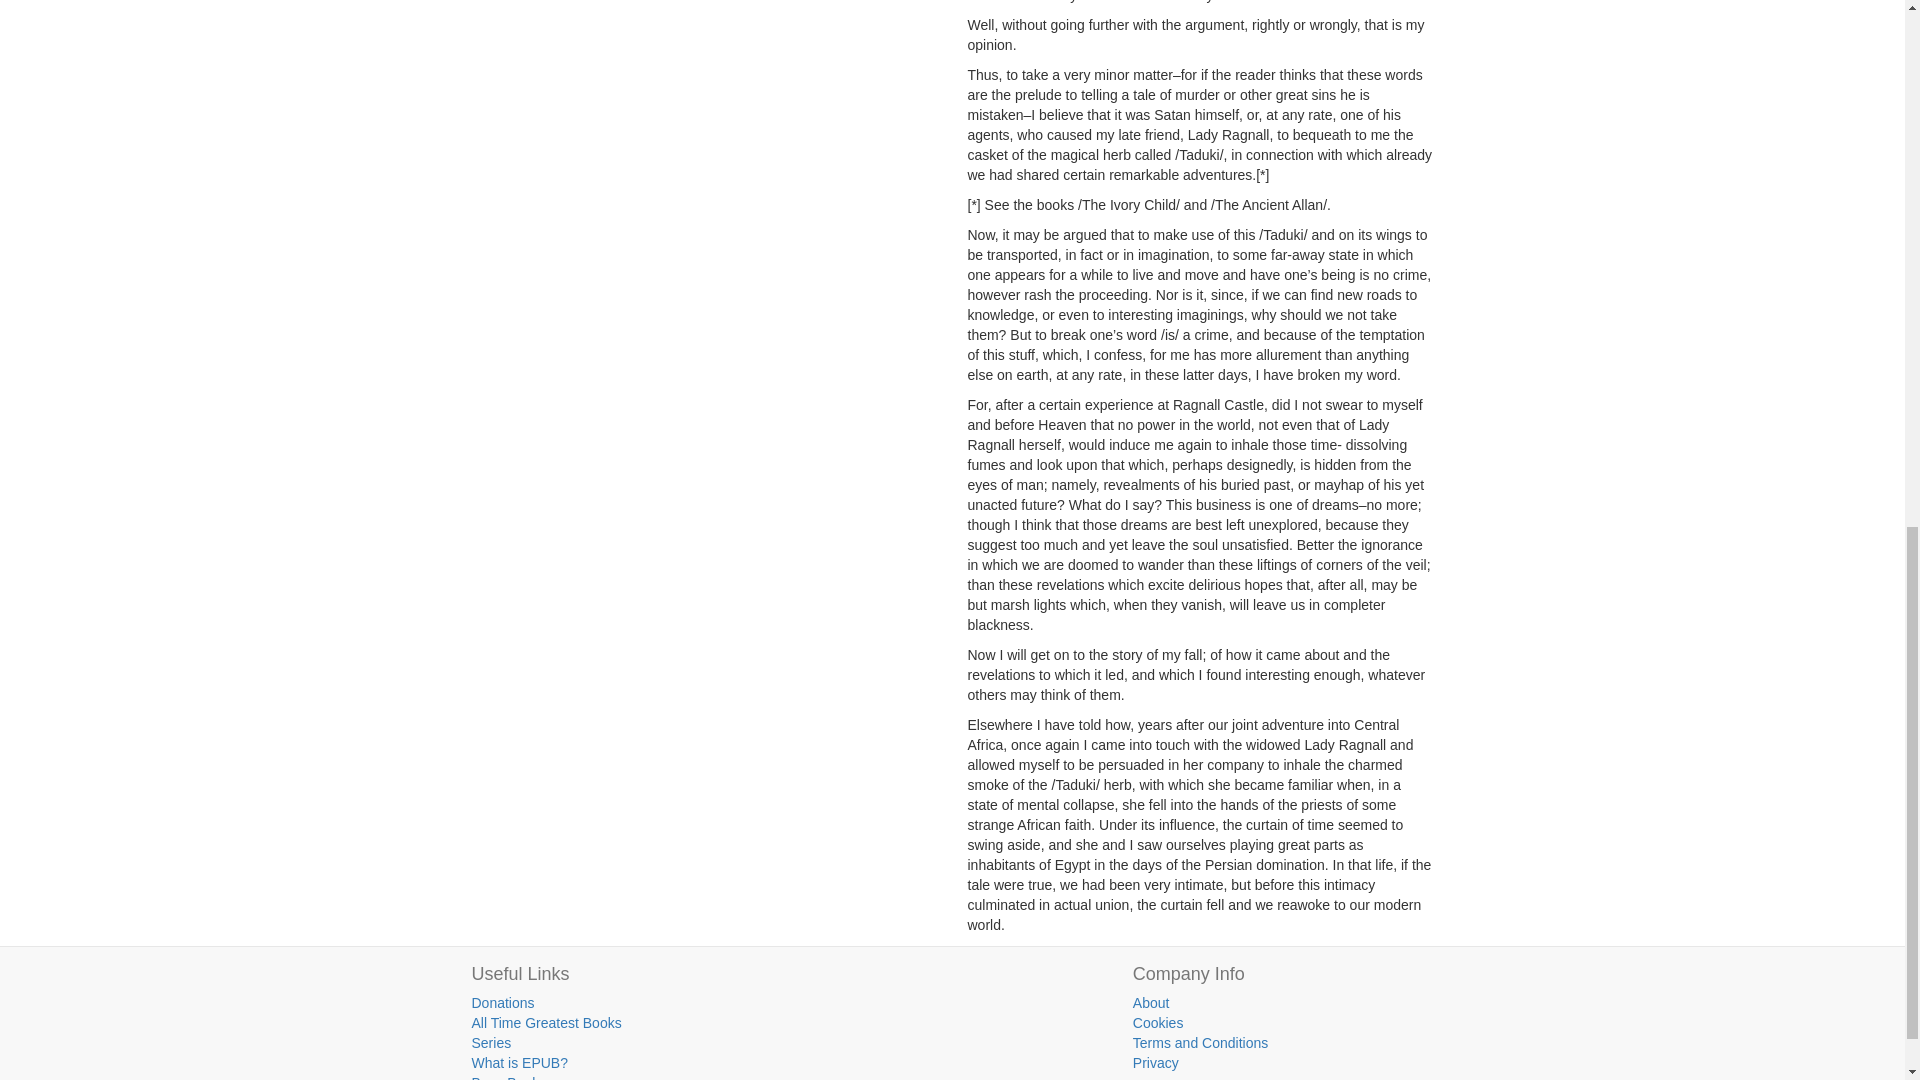 The width and height of the screenshot is (1920, 1080). What do you see at coordinates (1150, 1002) in the screenshot?
I see `About` at bounding box center [1150, 1002].